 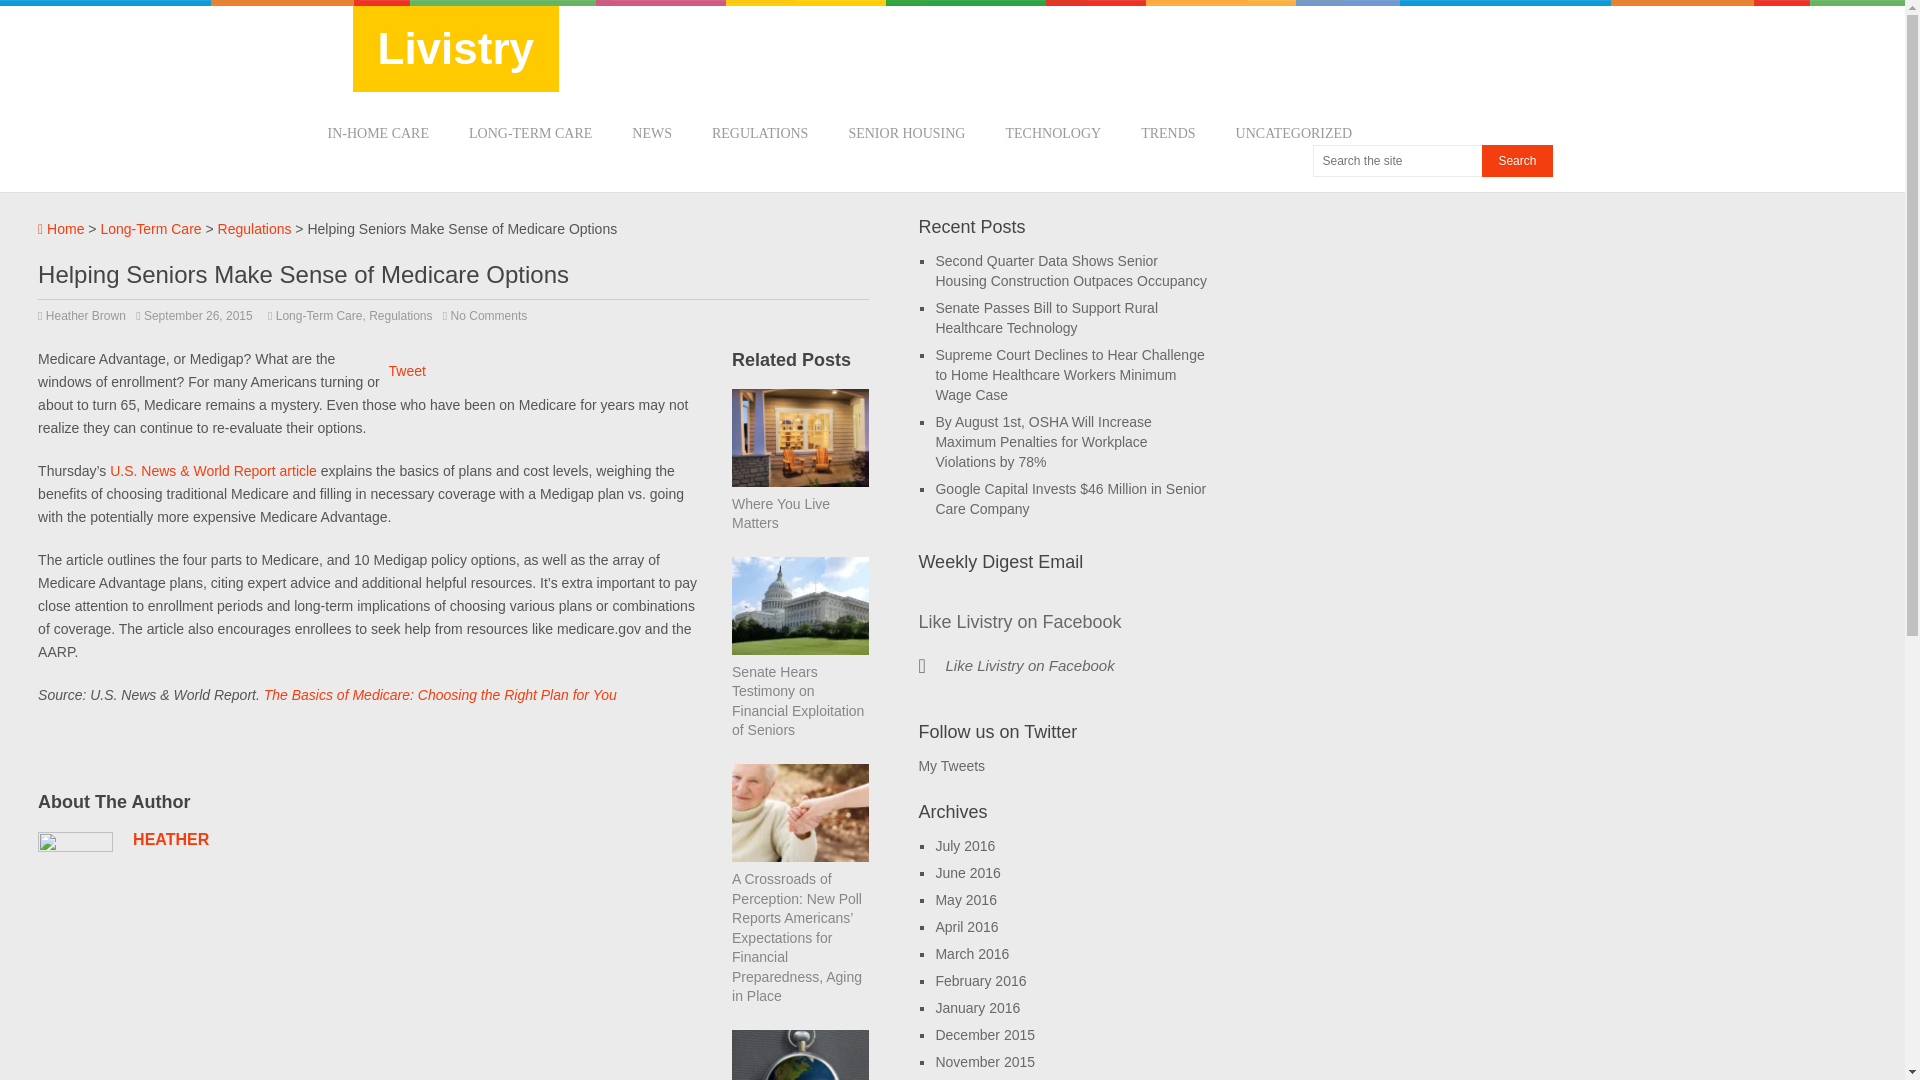 I want to click on Regulations, so click(x=254, y=228).